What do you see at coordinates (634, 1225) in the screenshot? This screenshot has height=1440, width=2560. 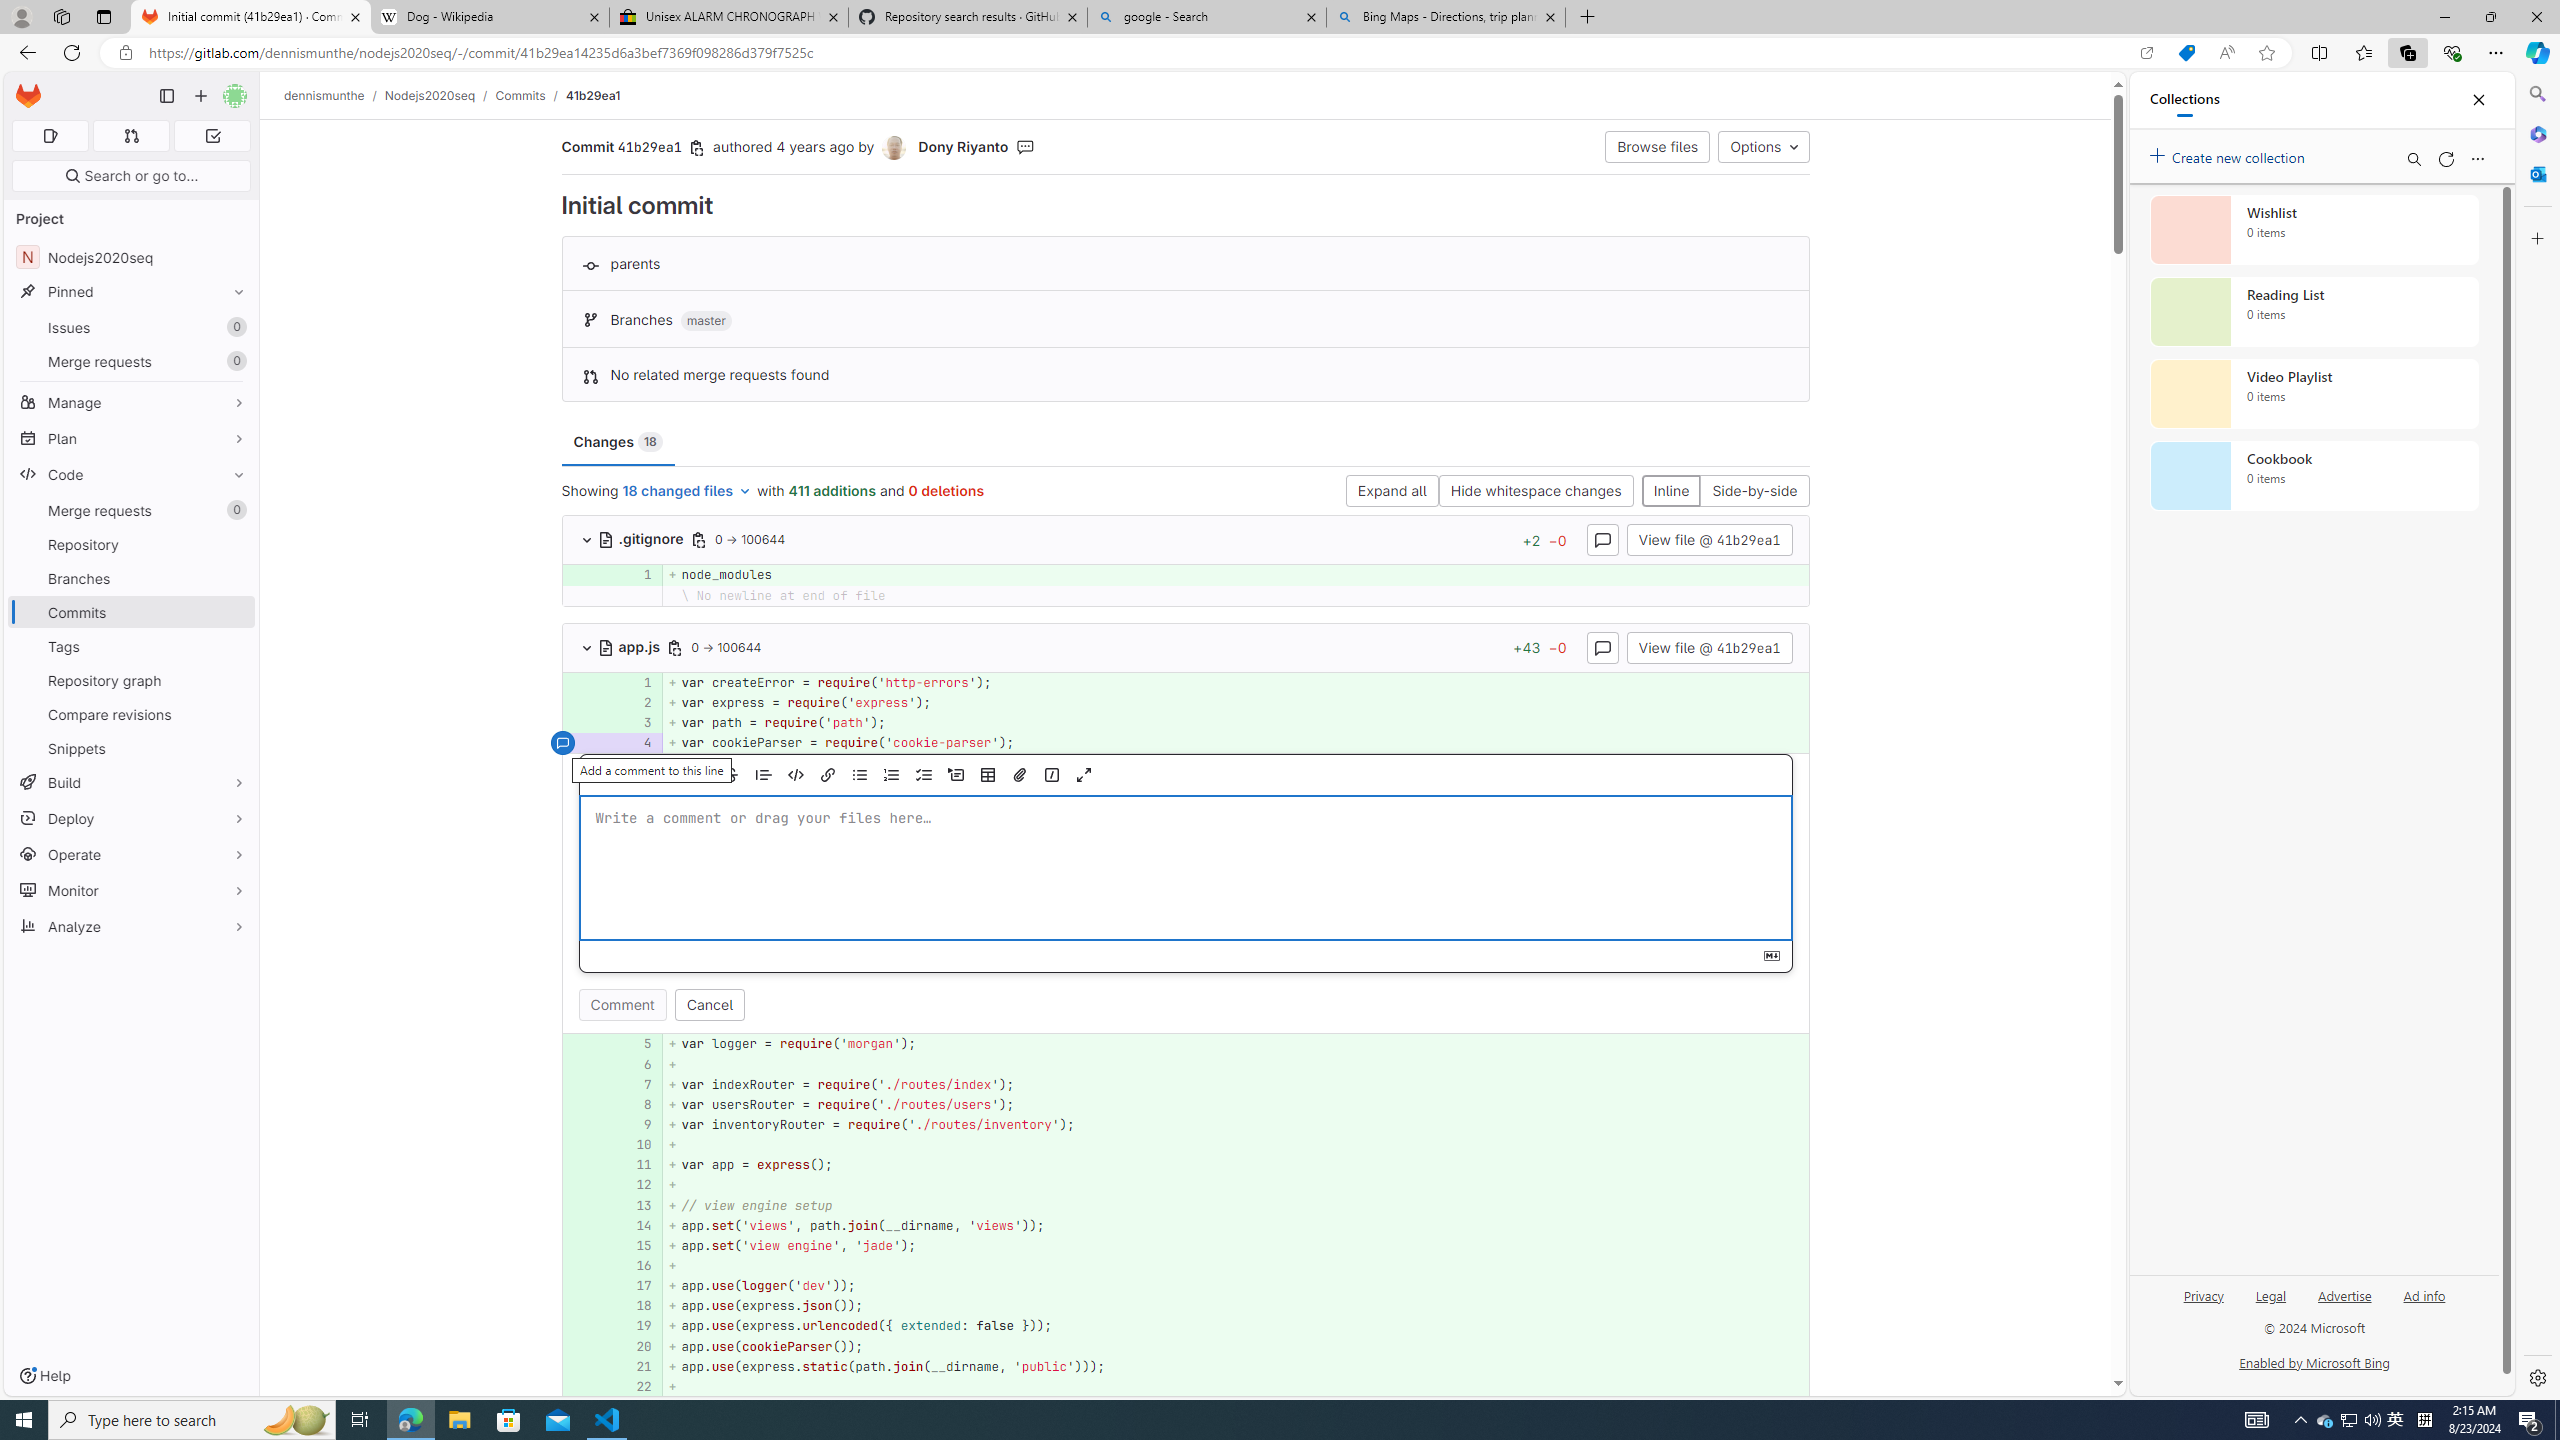 I see `14` at bounding box center [634, 1225].